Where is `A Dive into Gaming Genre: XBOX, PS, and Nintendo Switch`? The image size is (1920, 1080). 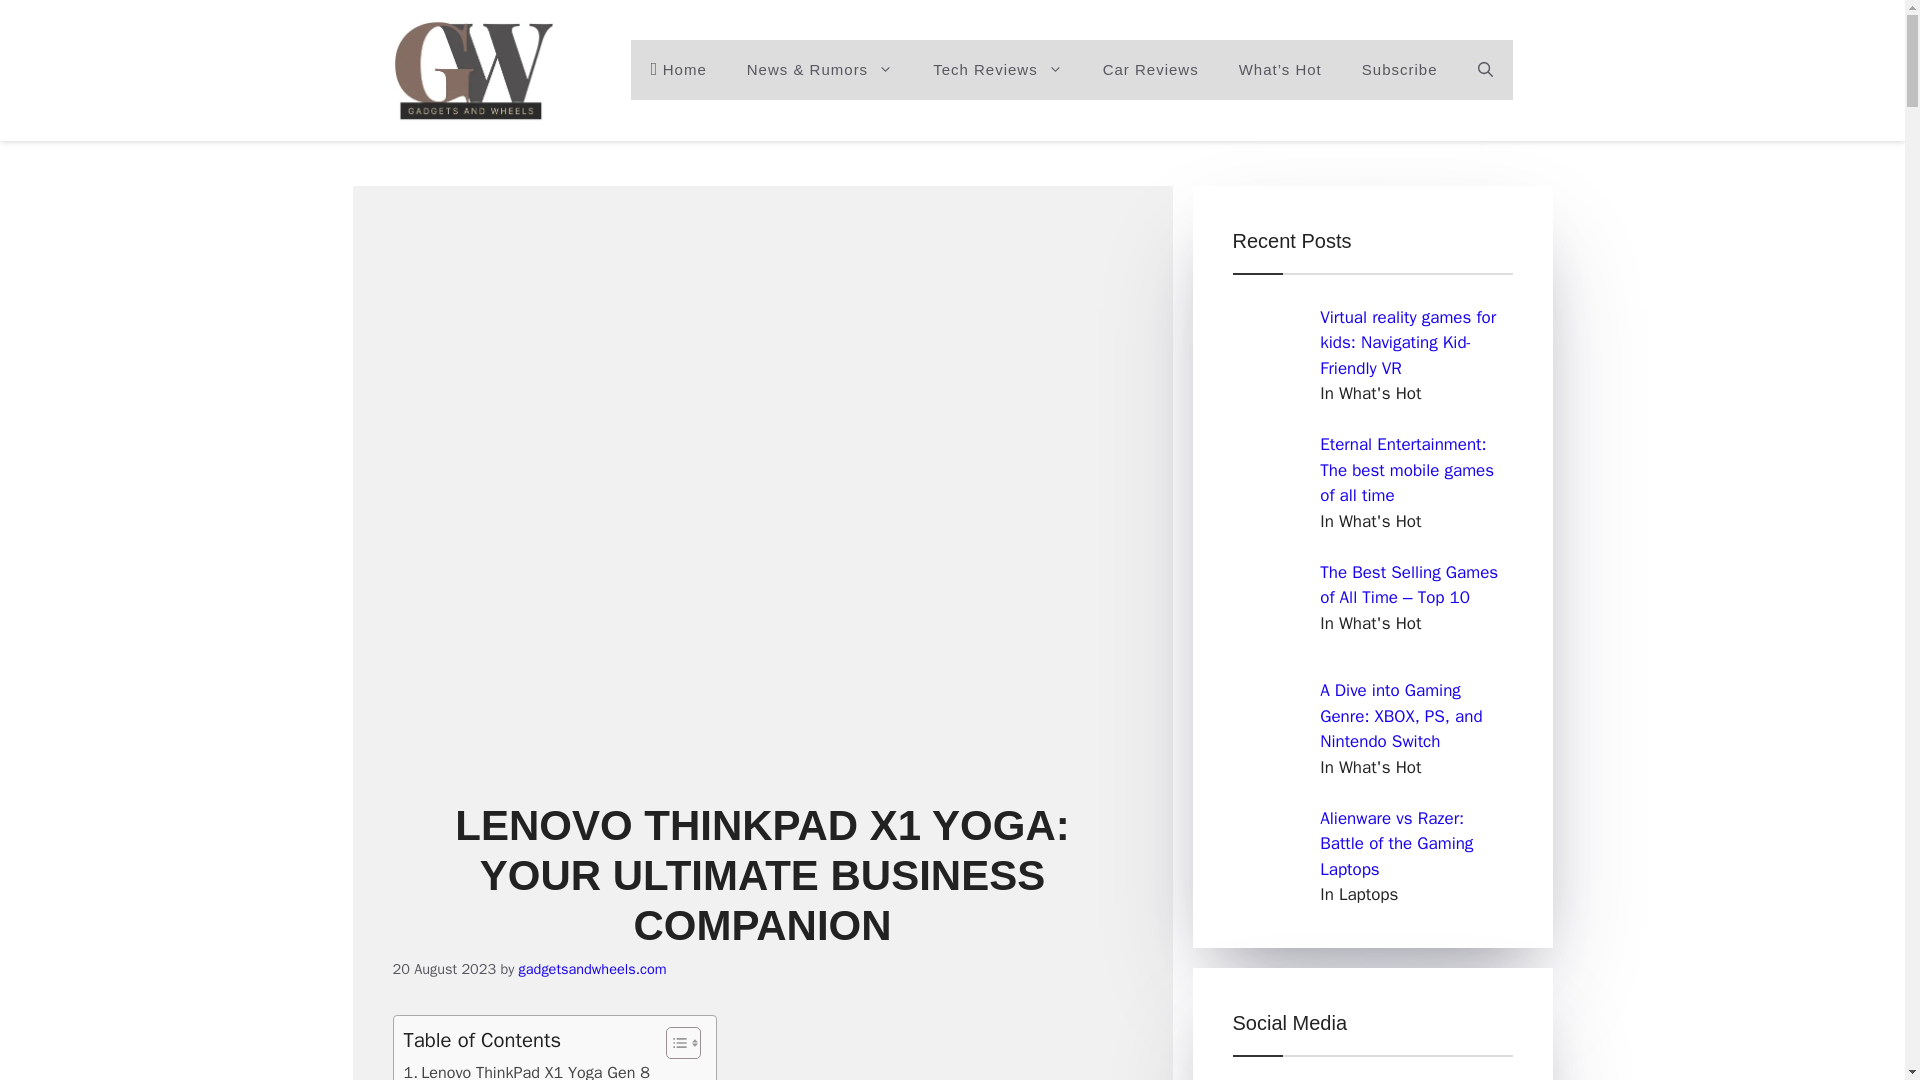 A Dive into Gaming Genre: XBOX, PS, and Nintendo Switch is located at coordinates (1270, 720).